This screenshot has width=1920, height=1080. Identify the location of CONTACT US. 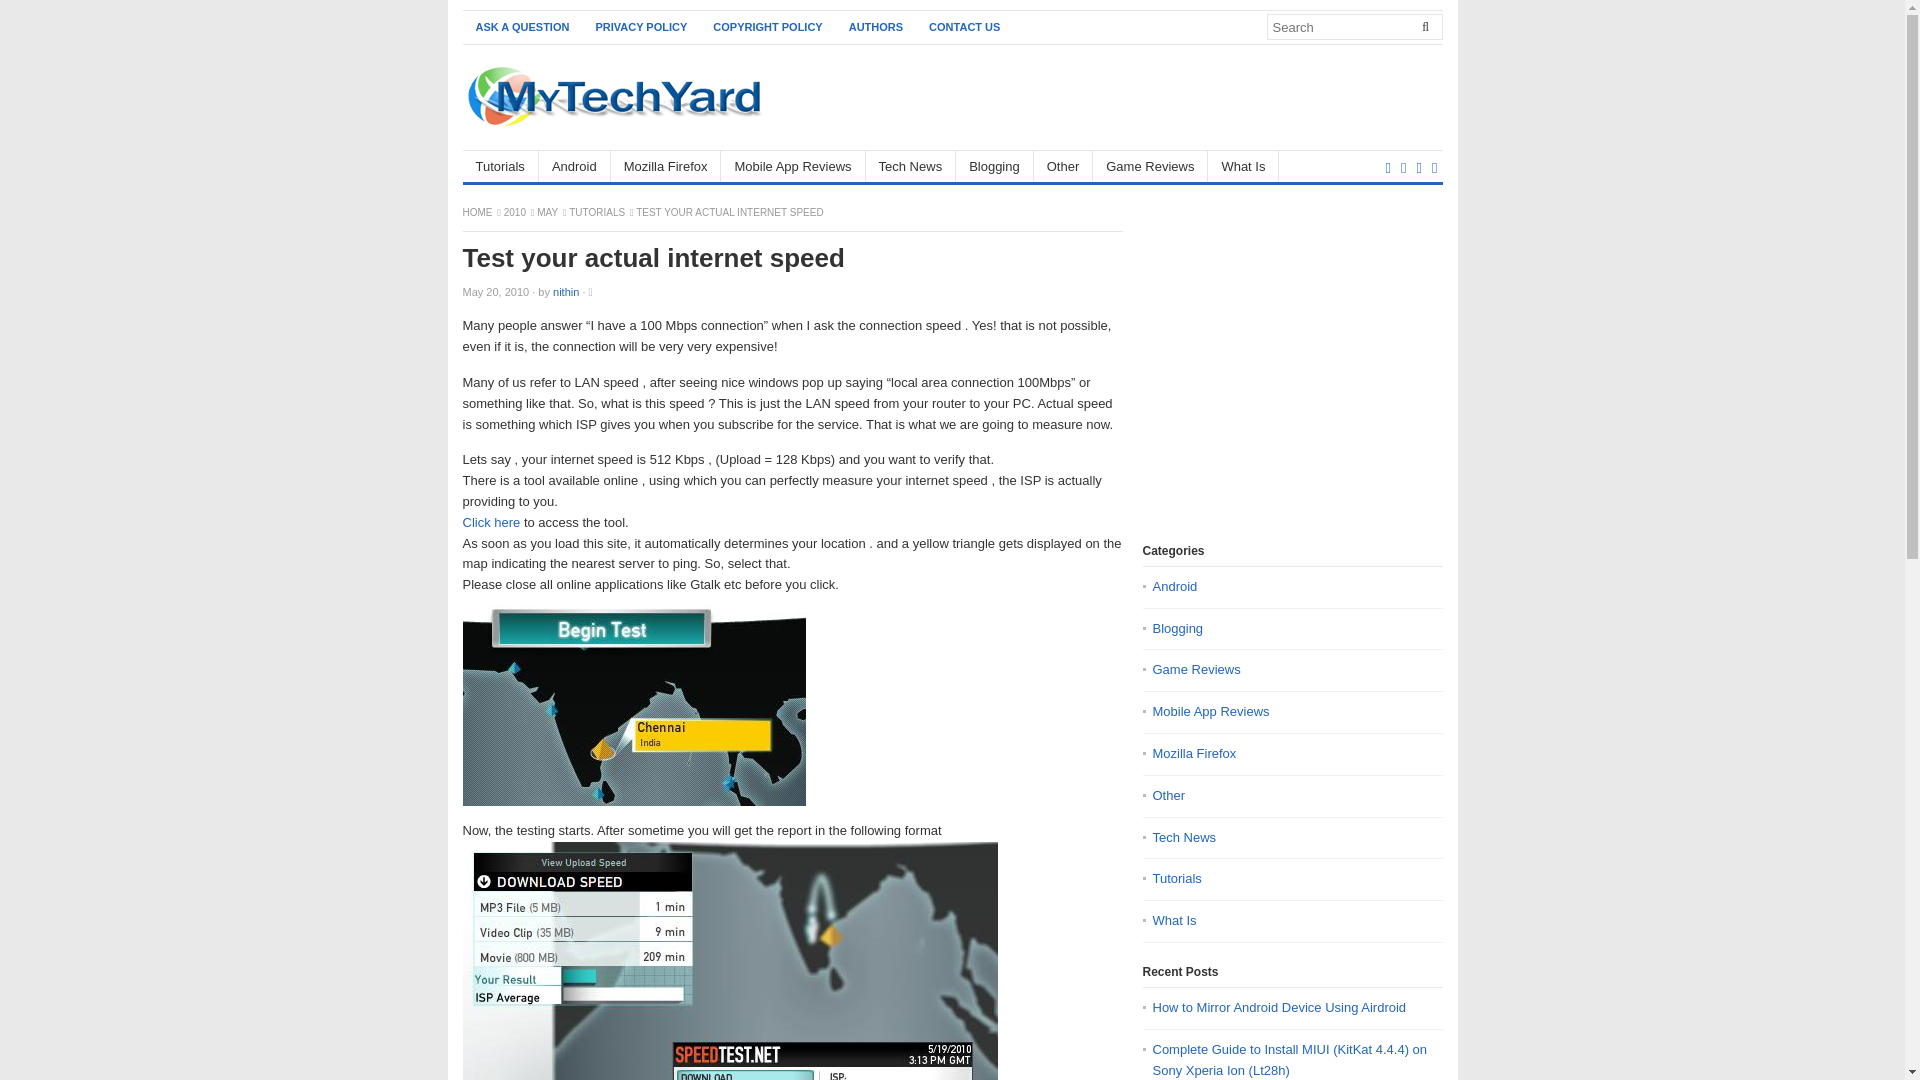
(964, 27).